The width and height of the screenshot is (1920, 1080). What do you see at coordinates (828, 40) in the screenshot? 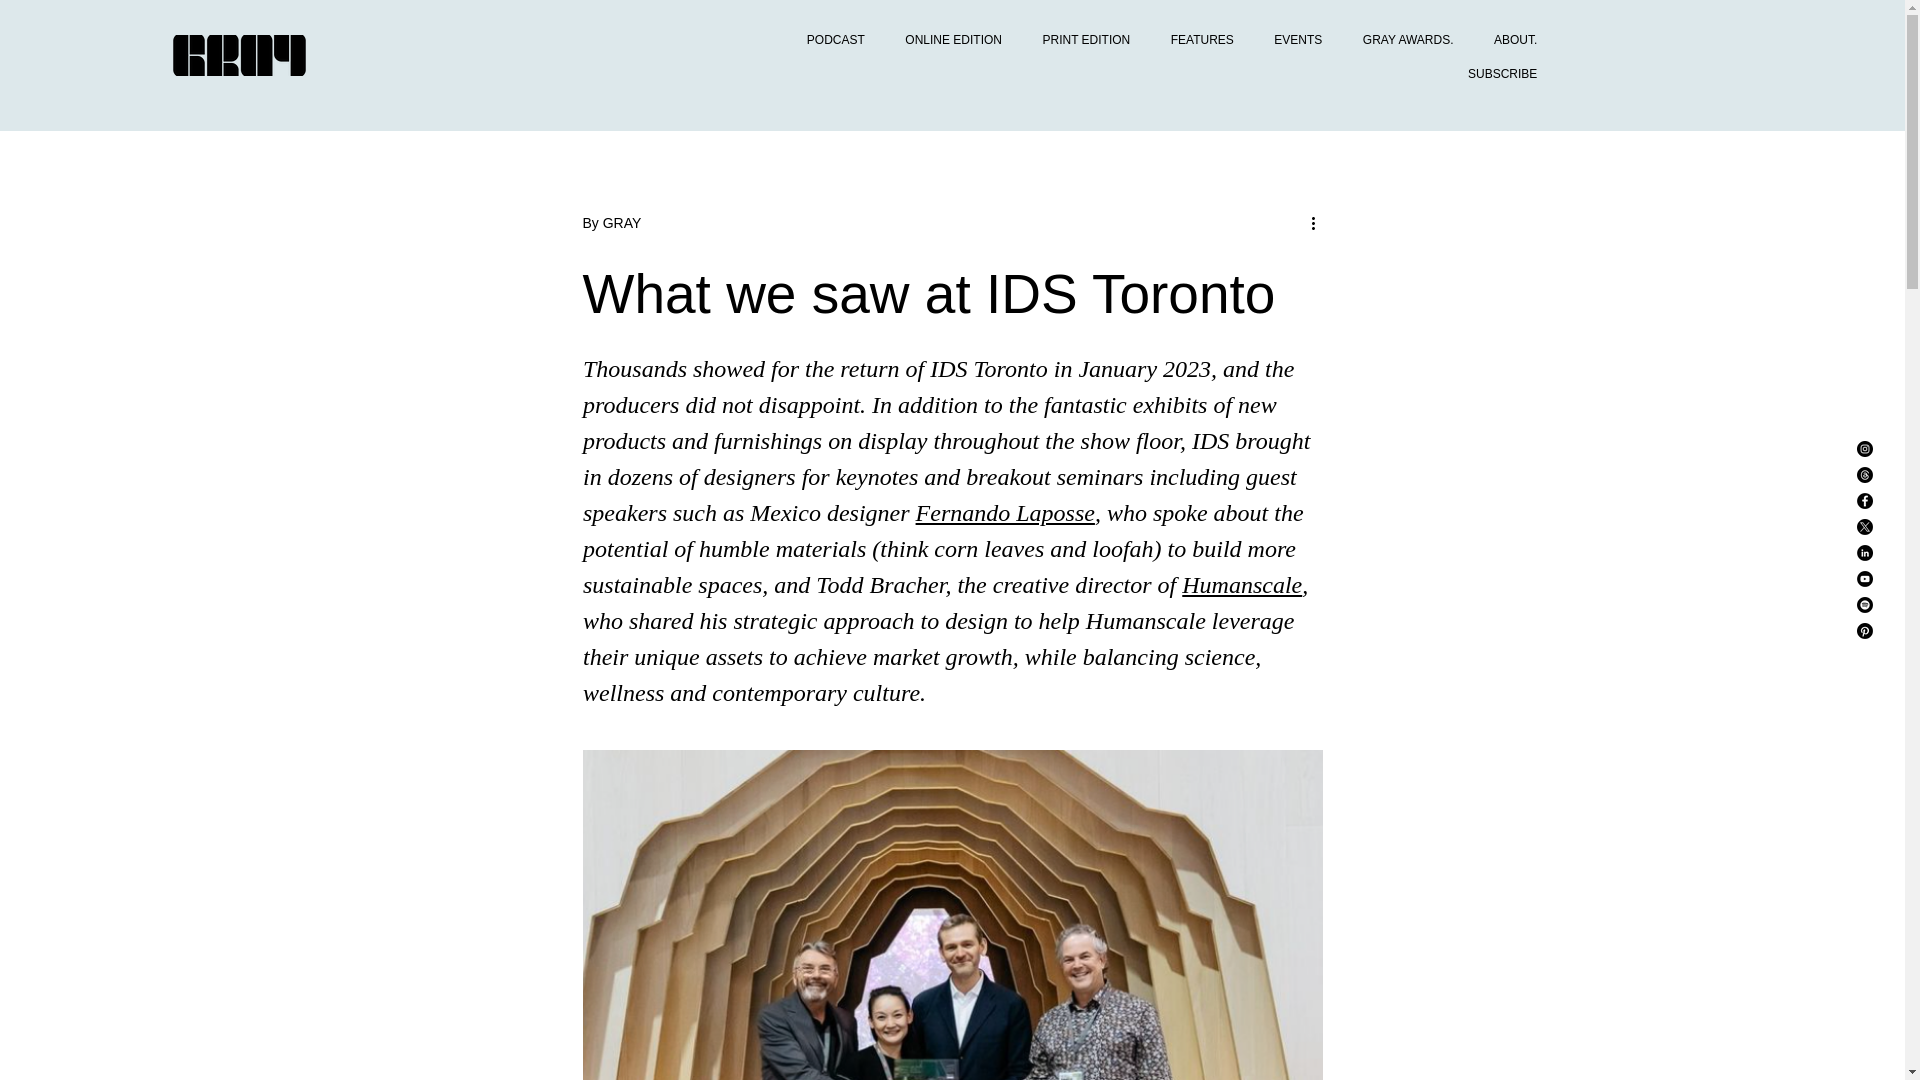
I see `PODCAST` at bounding box center [828, 40].